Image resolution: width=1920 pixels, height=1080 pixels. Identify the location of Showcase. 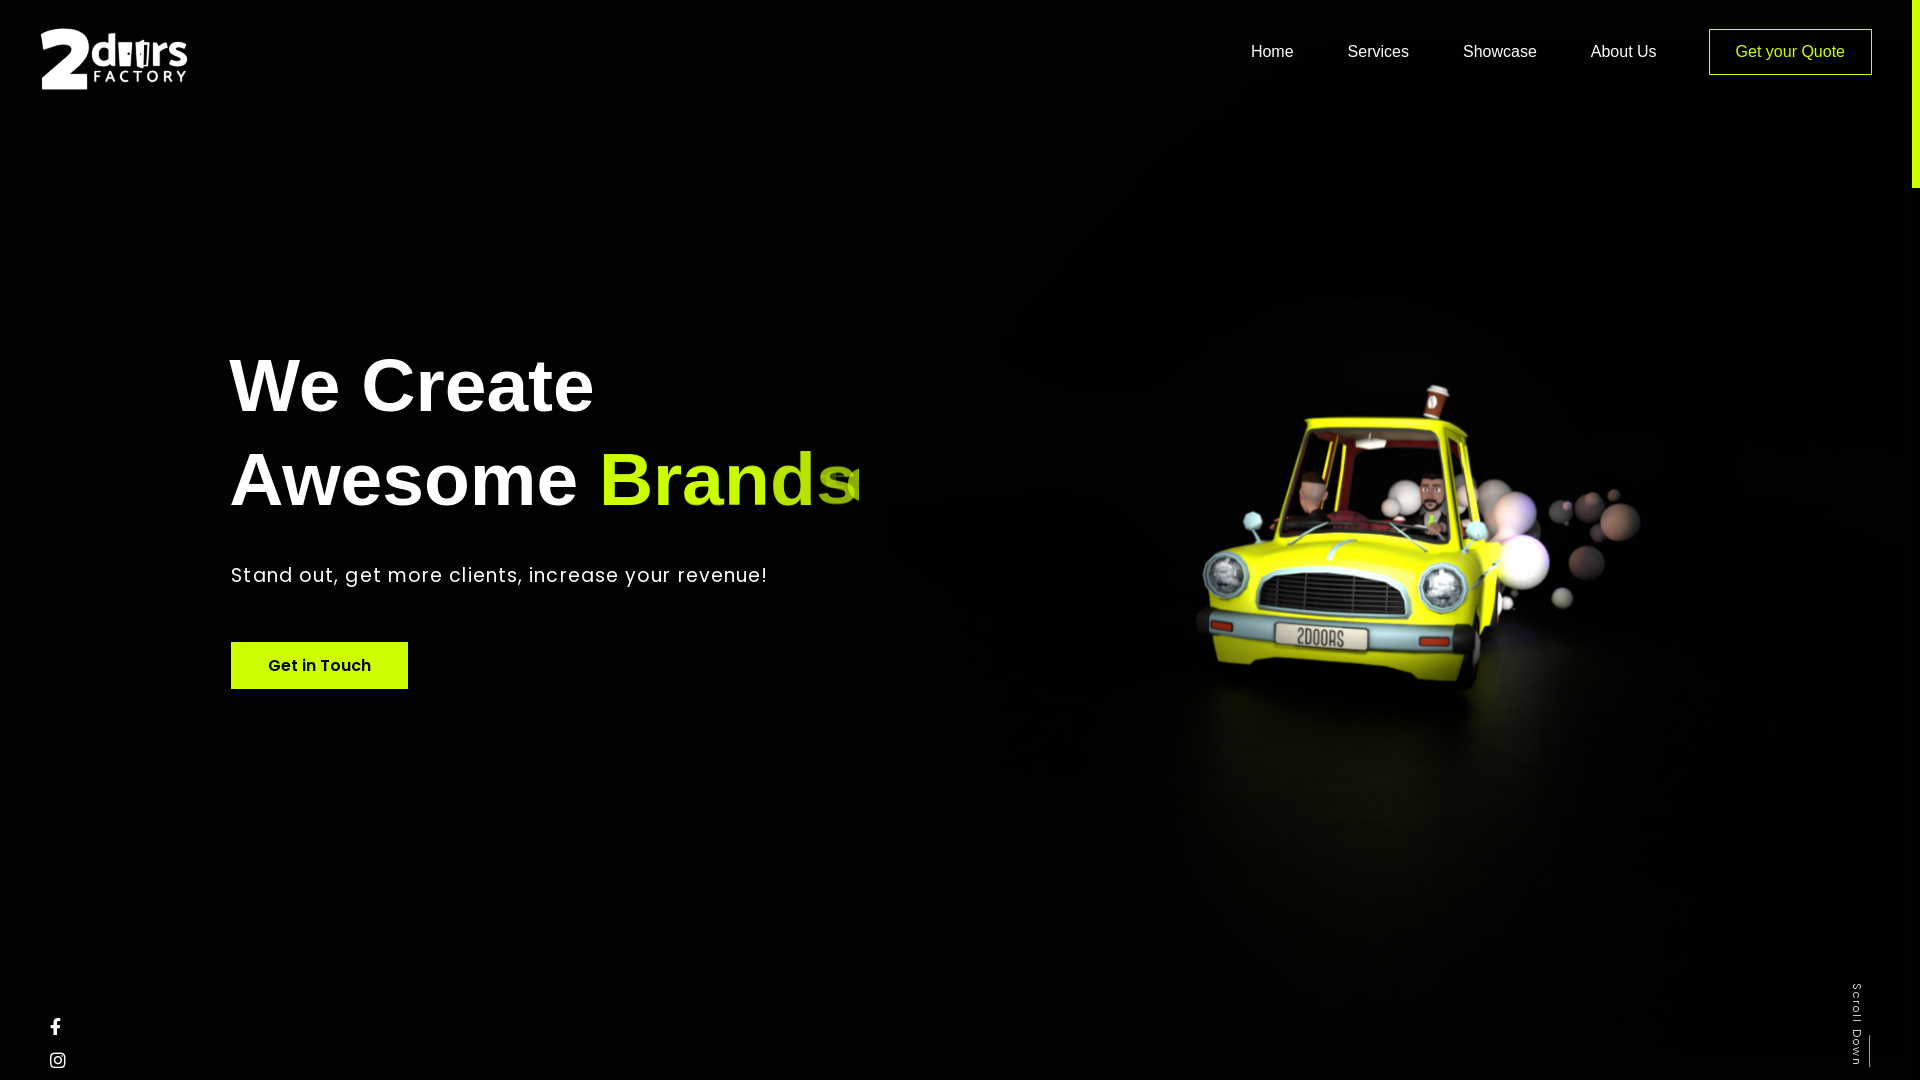
(1500, 51).